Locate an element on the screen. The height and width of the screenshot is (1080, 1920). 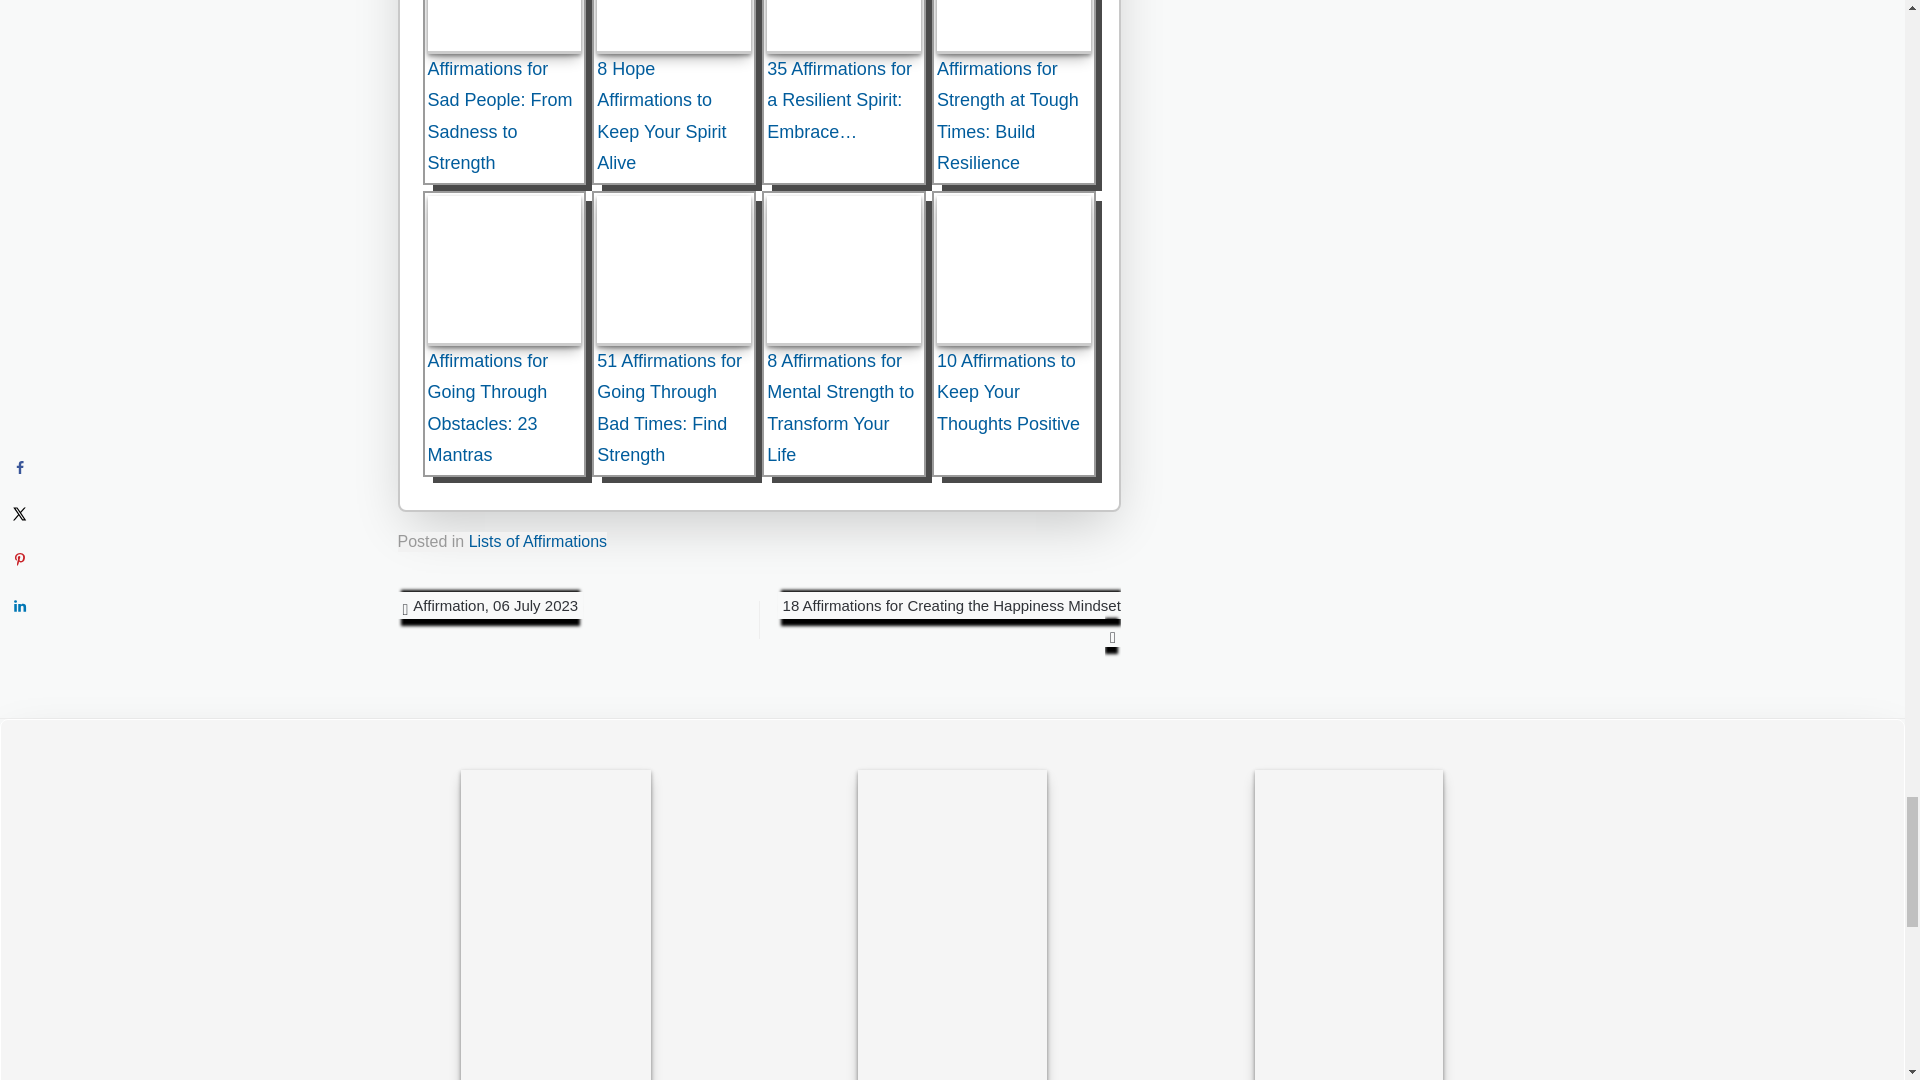
51 Affirmations for Going Through Bad Times: Find Strength is located at coordinates (674, 270).